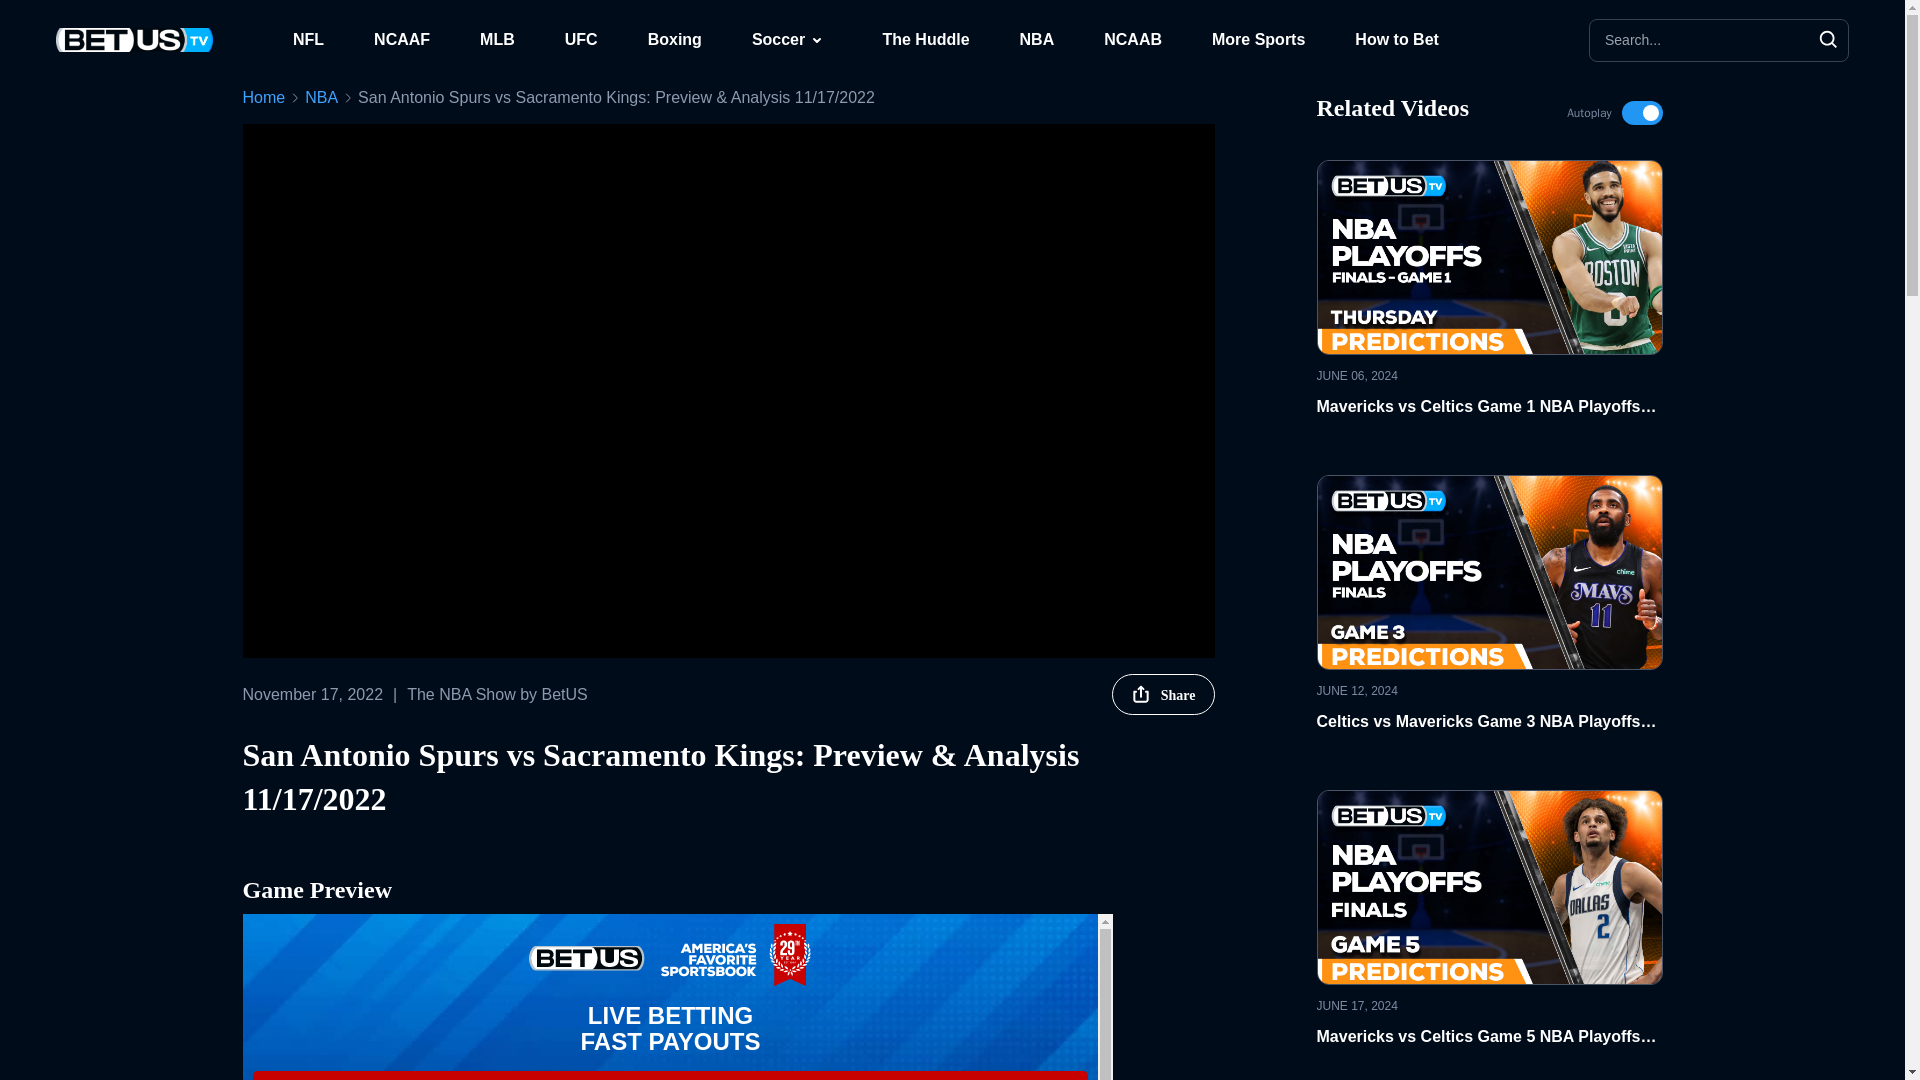  I want to click on Home, so click(262, 97).